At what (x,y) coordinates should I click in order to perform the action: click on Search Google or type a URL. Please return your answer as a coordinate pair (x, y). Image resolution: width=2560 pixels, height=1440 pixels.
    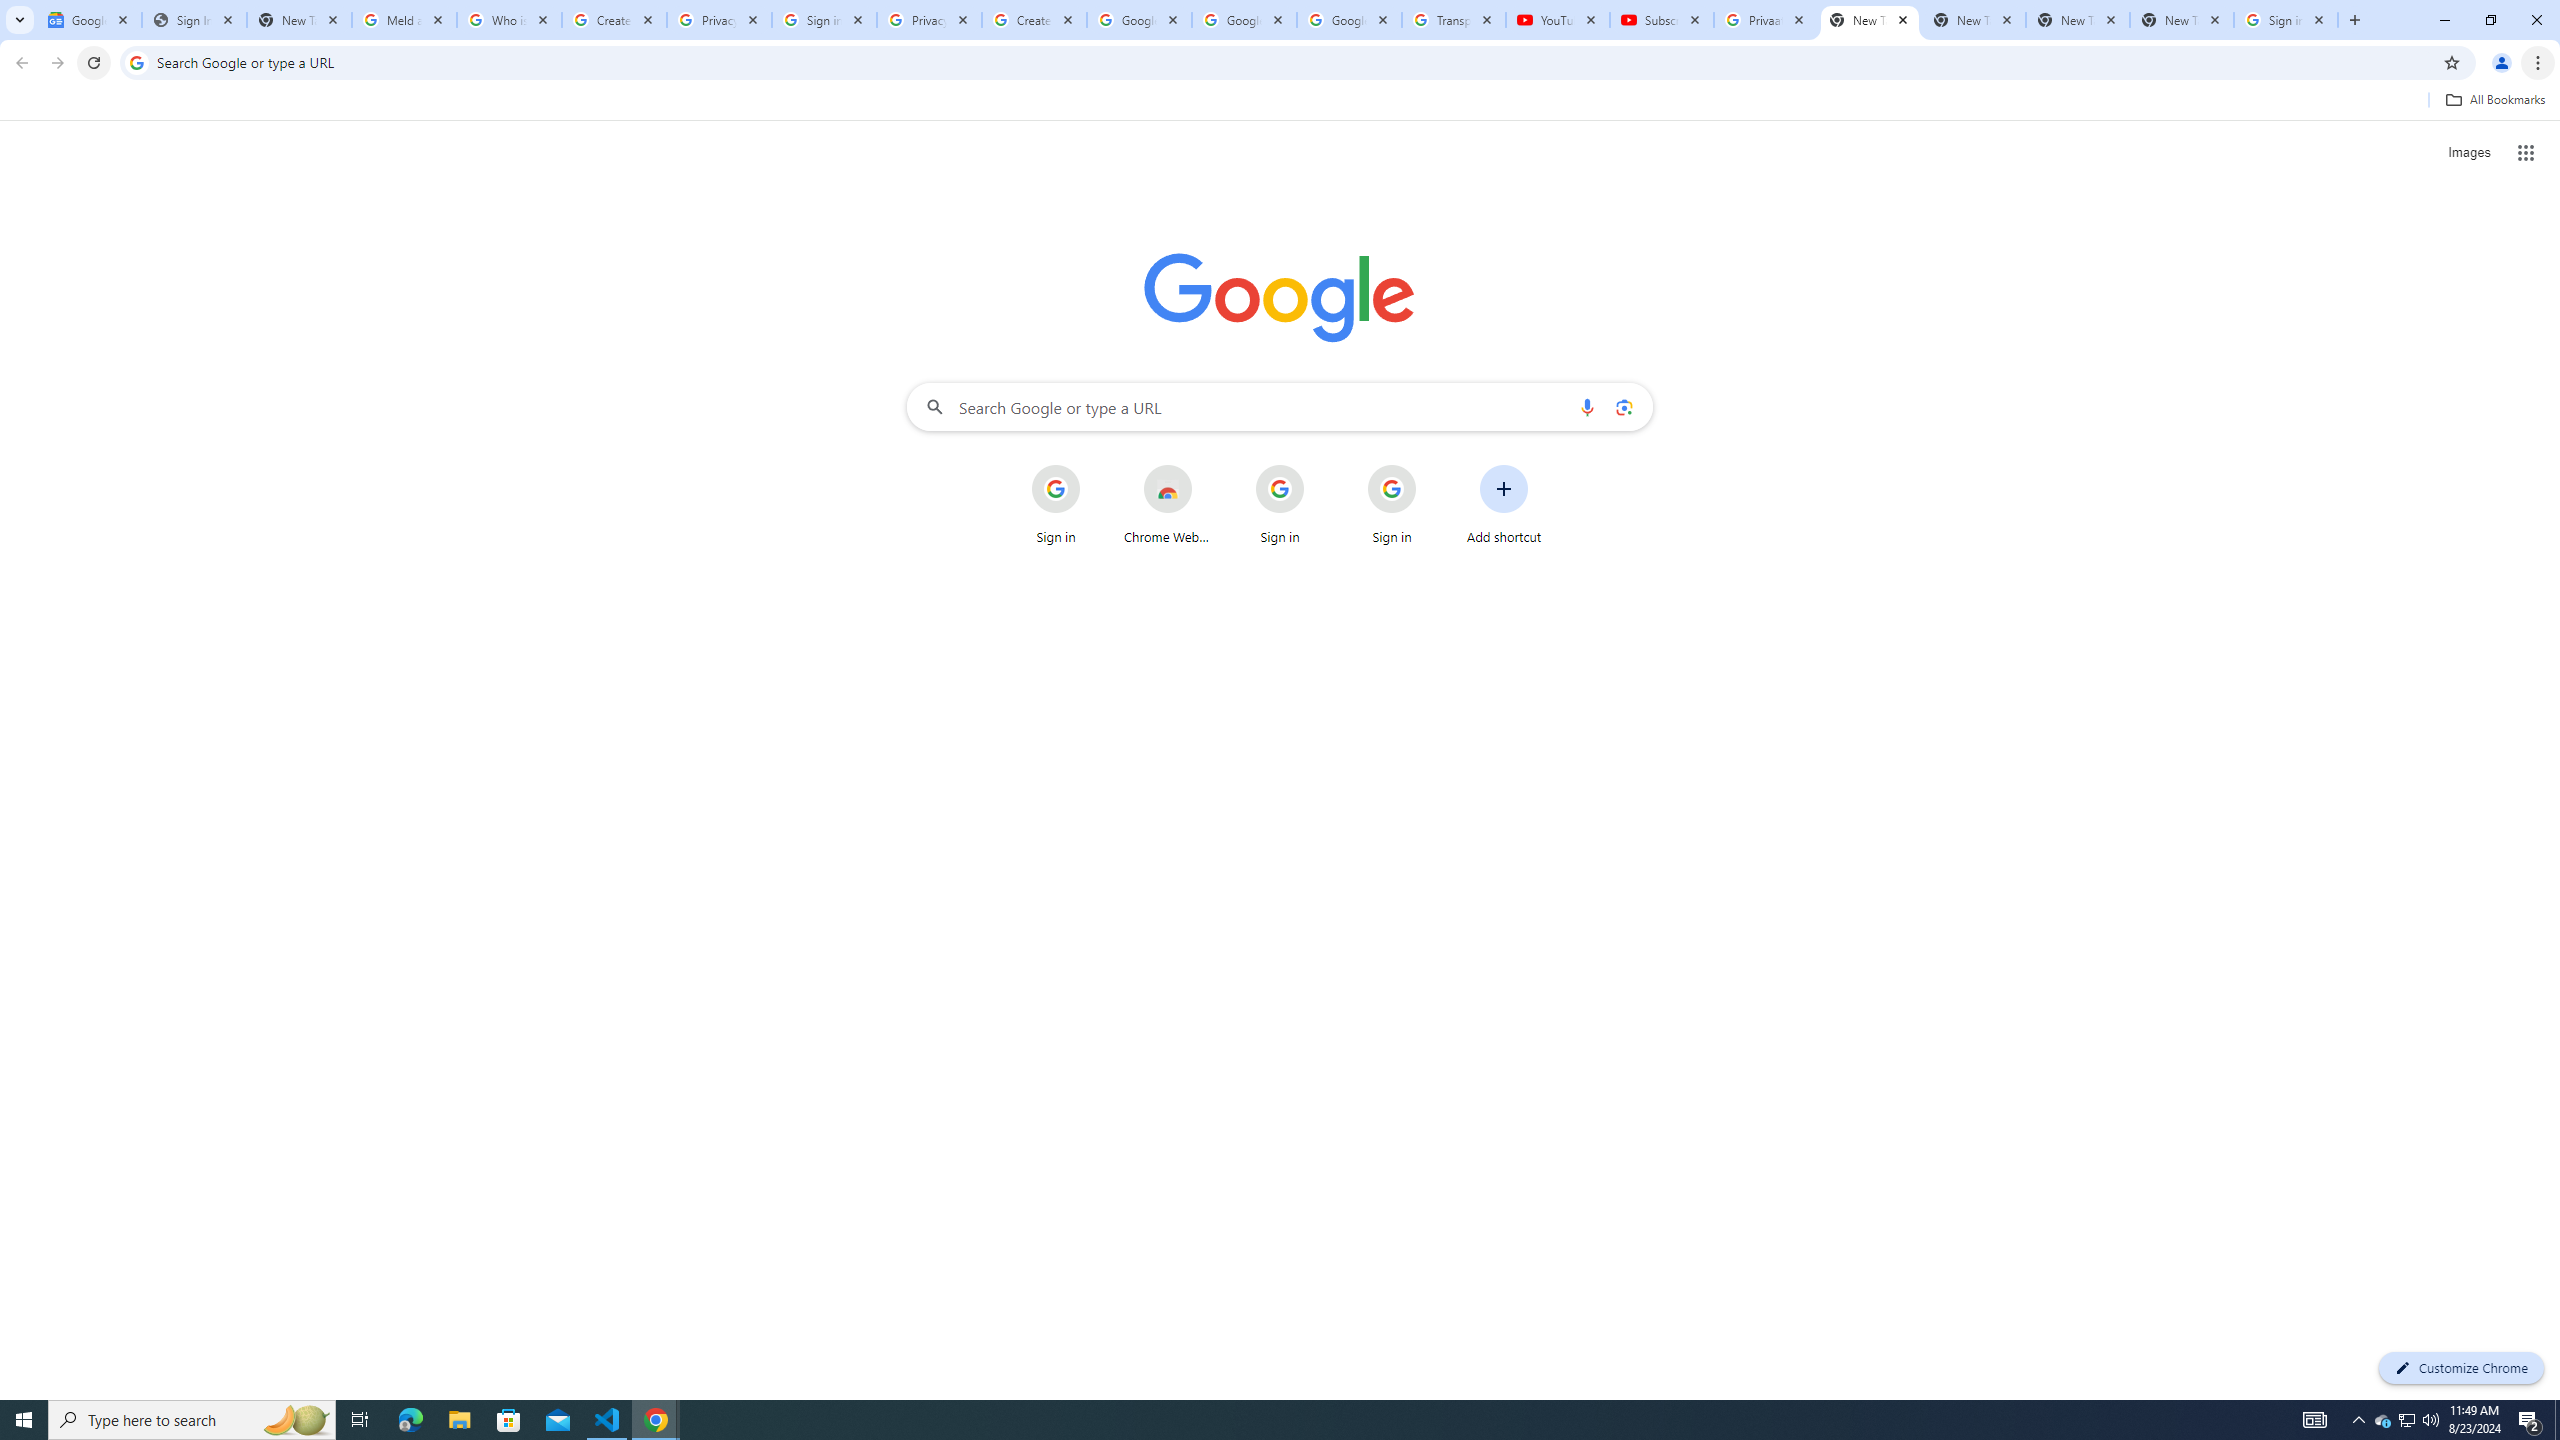
    Looking at the image, I should click on (1280, 406).